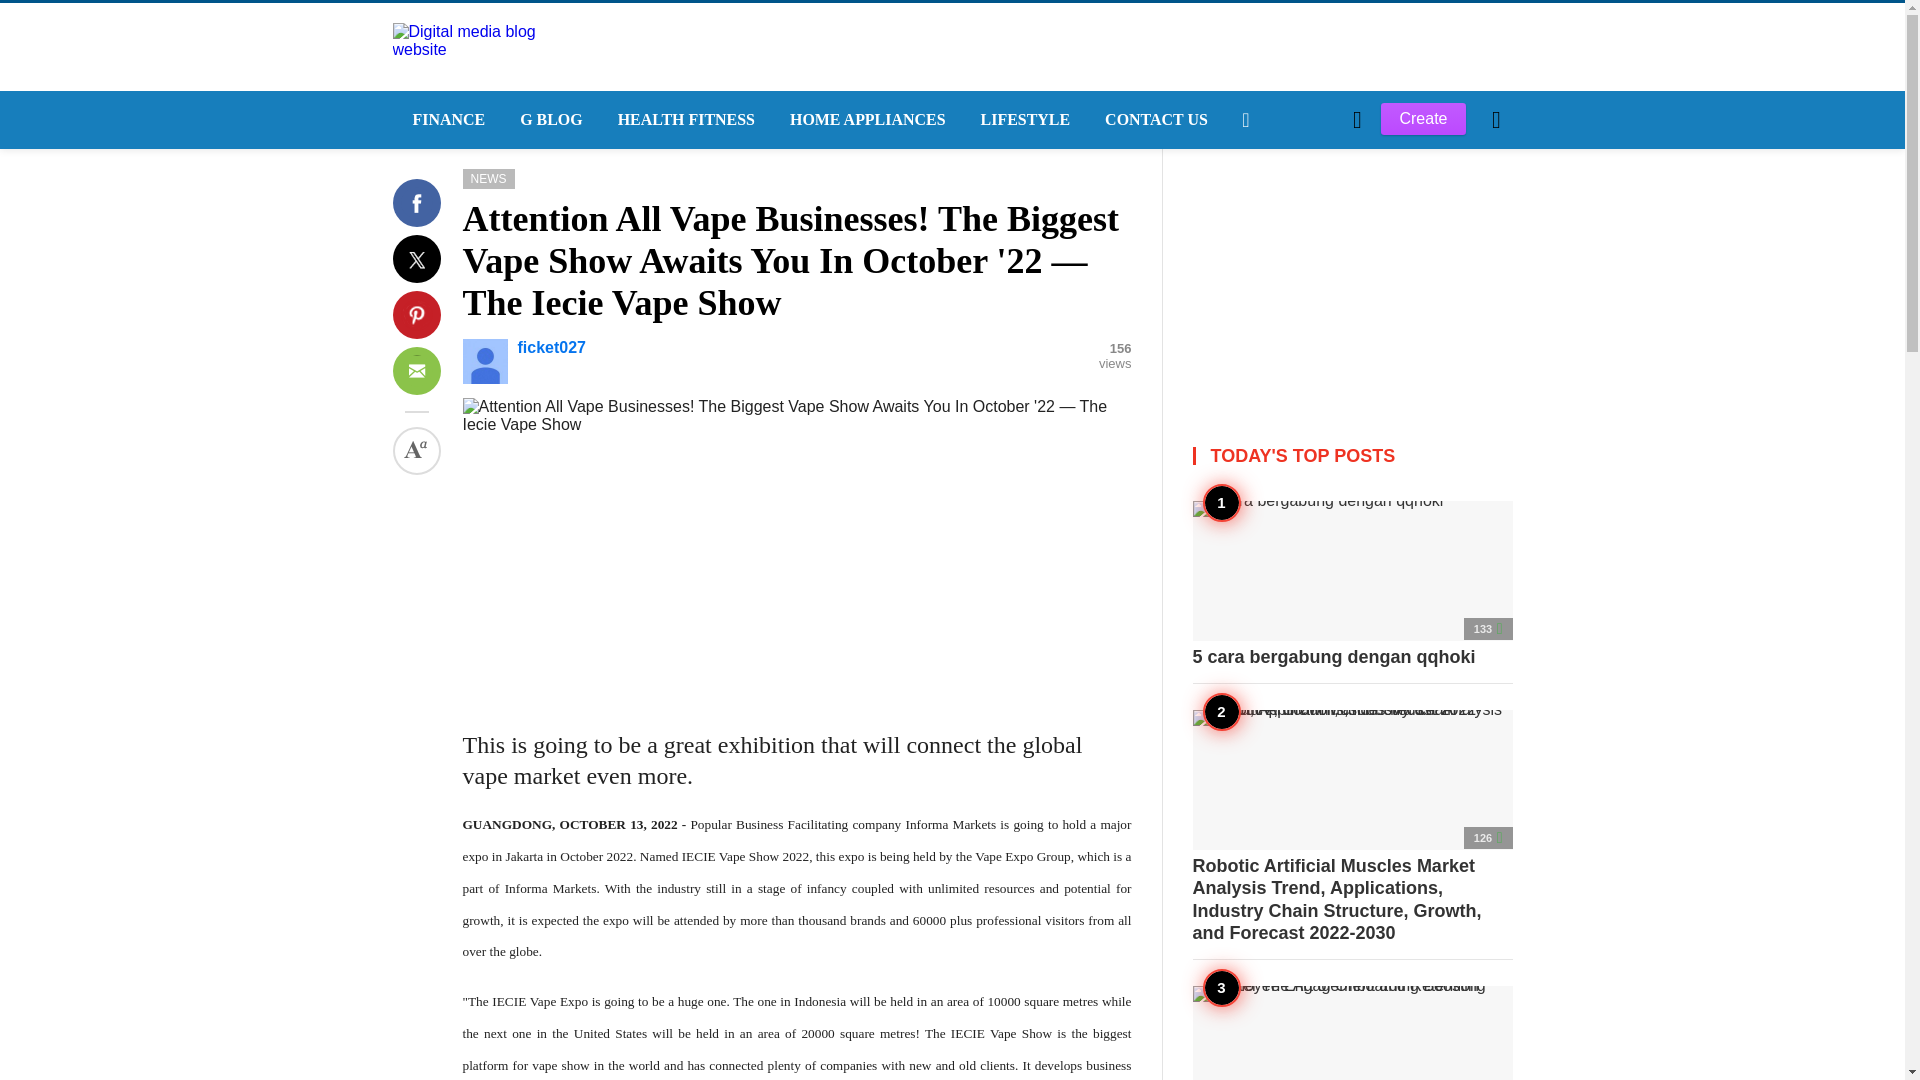  What do you see at coordinates (548, 120) in the screenshot?
I see `G BLOG` at bounding box center [548, 120].